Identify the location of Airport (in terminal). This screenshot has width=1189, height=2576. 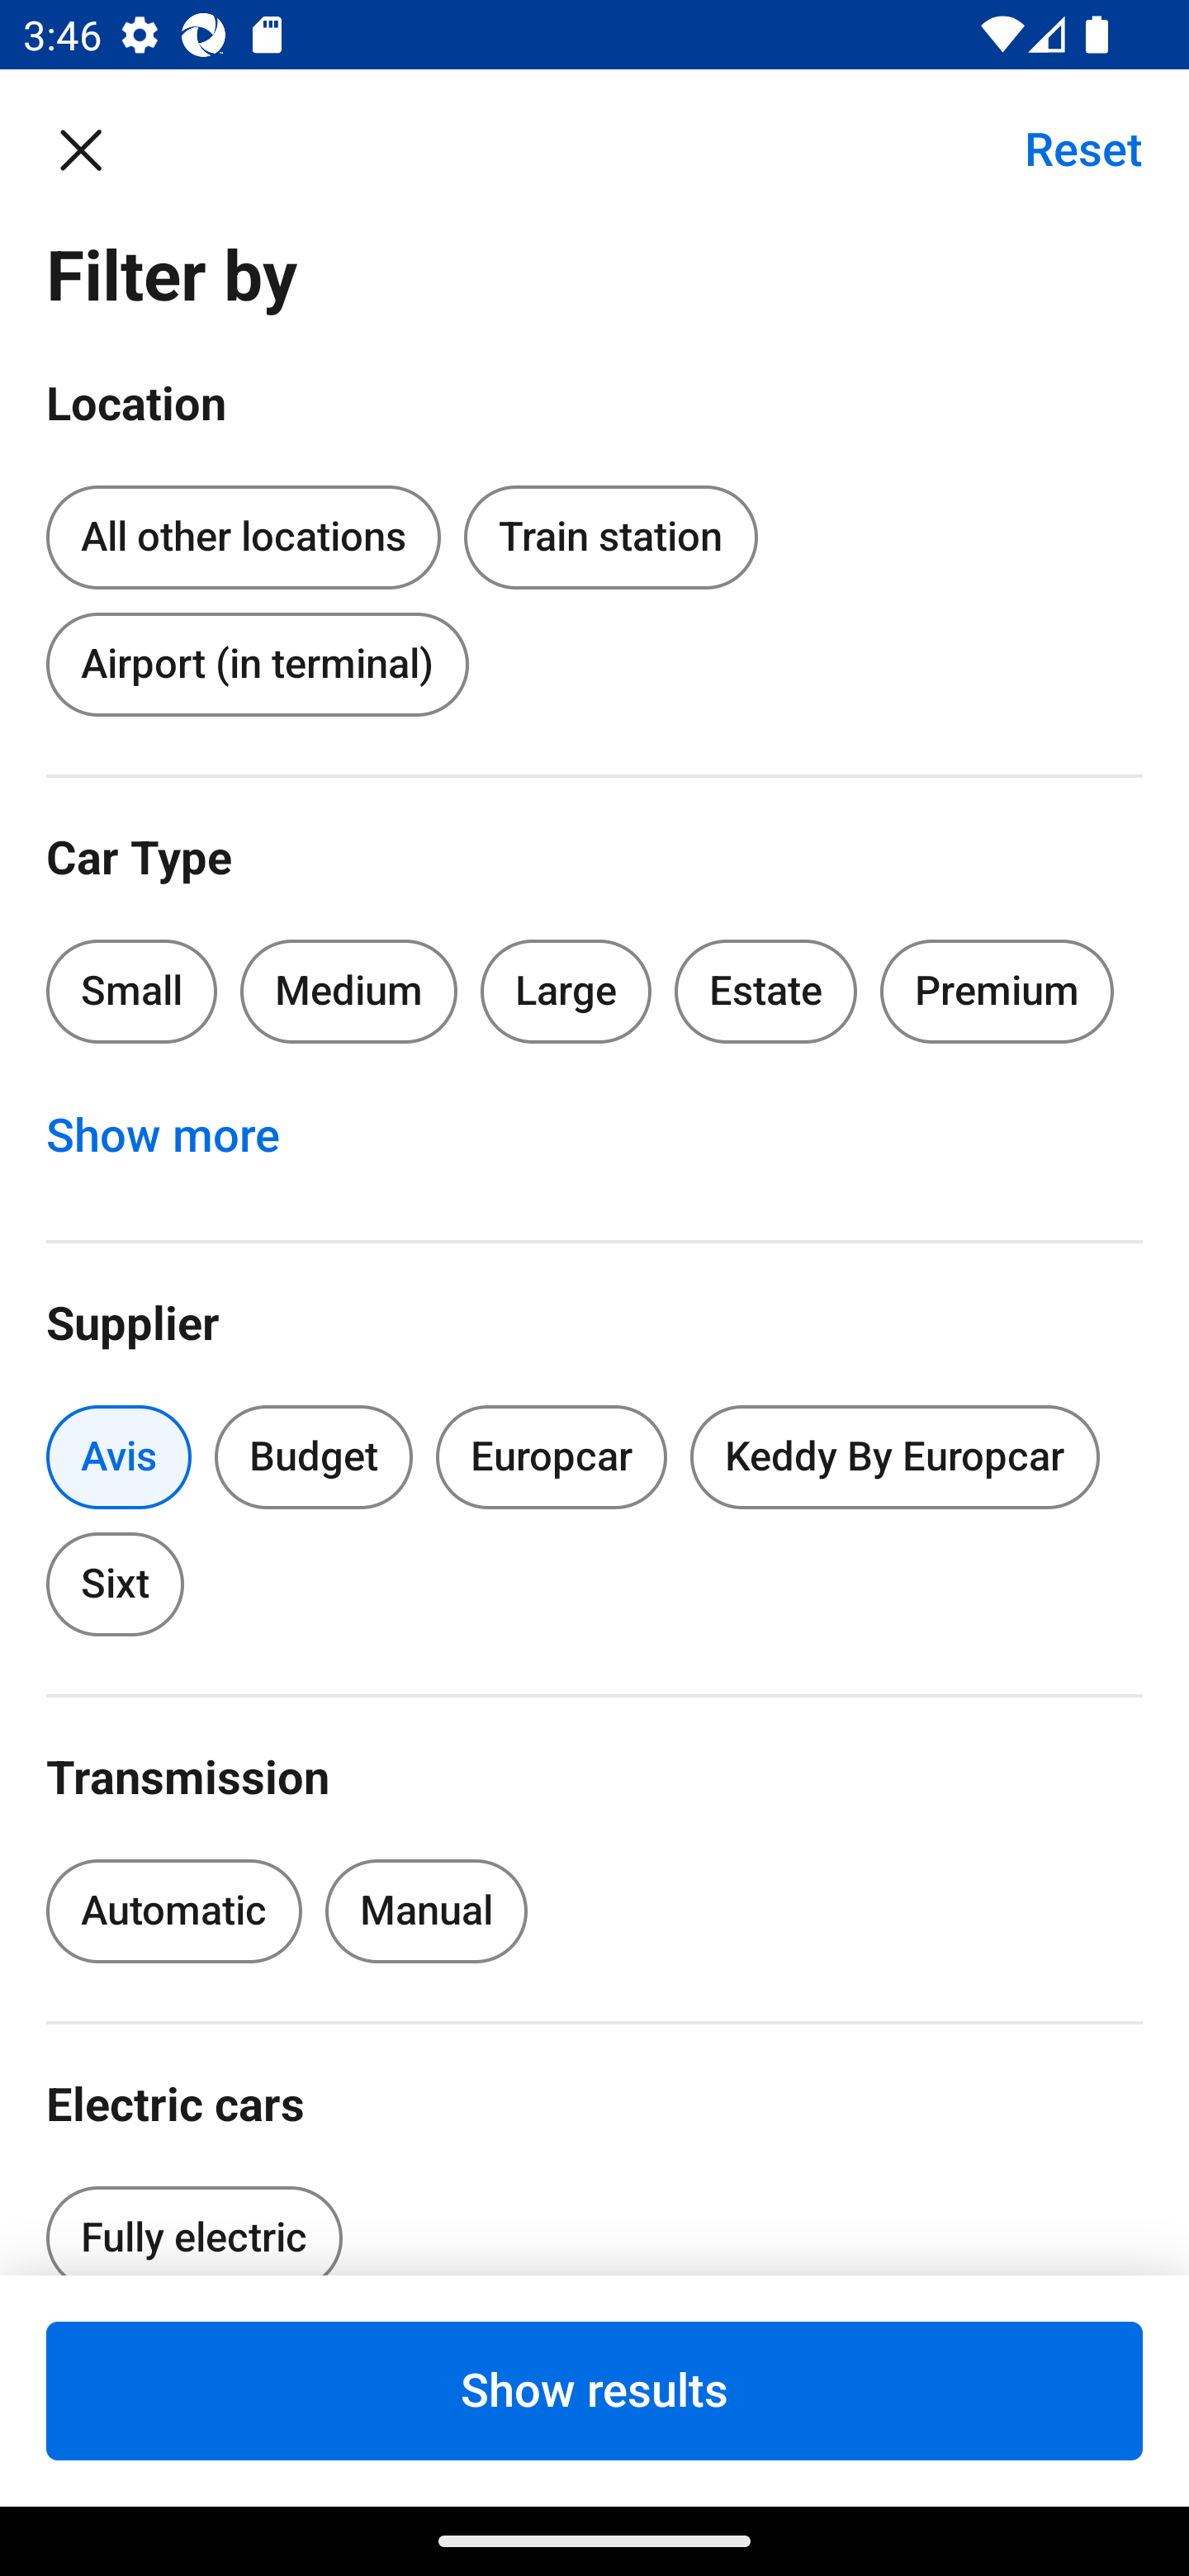
(257, 664).